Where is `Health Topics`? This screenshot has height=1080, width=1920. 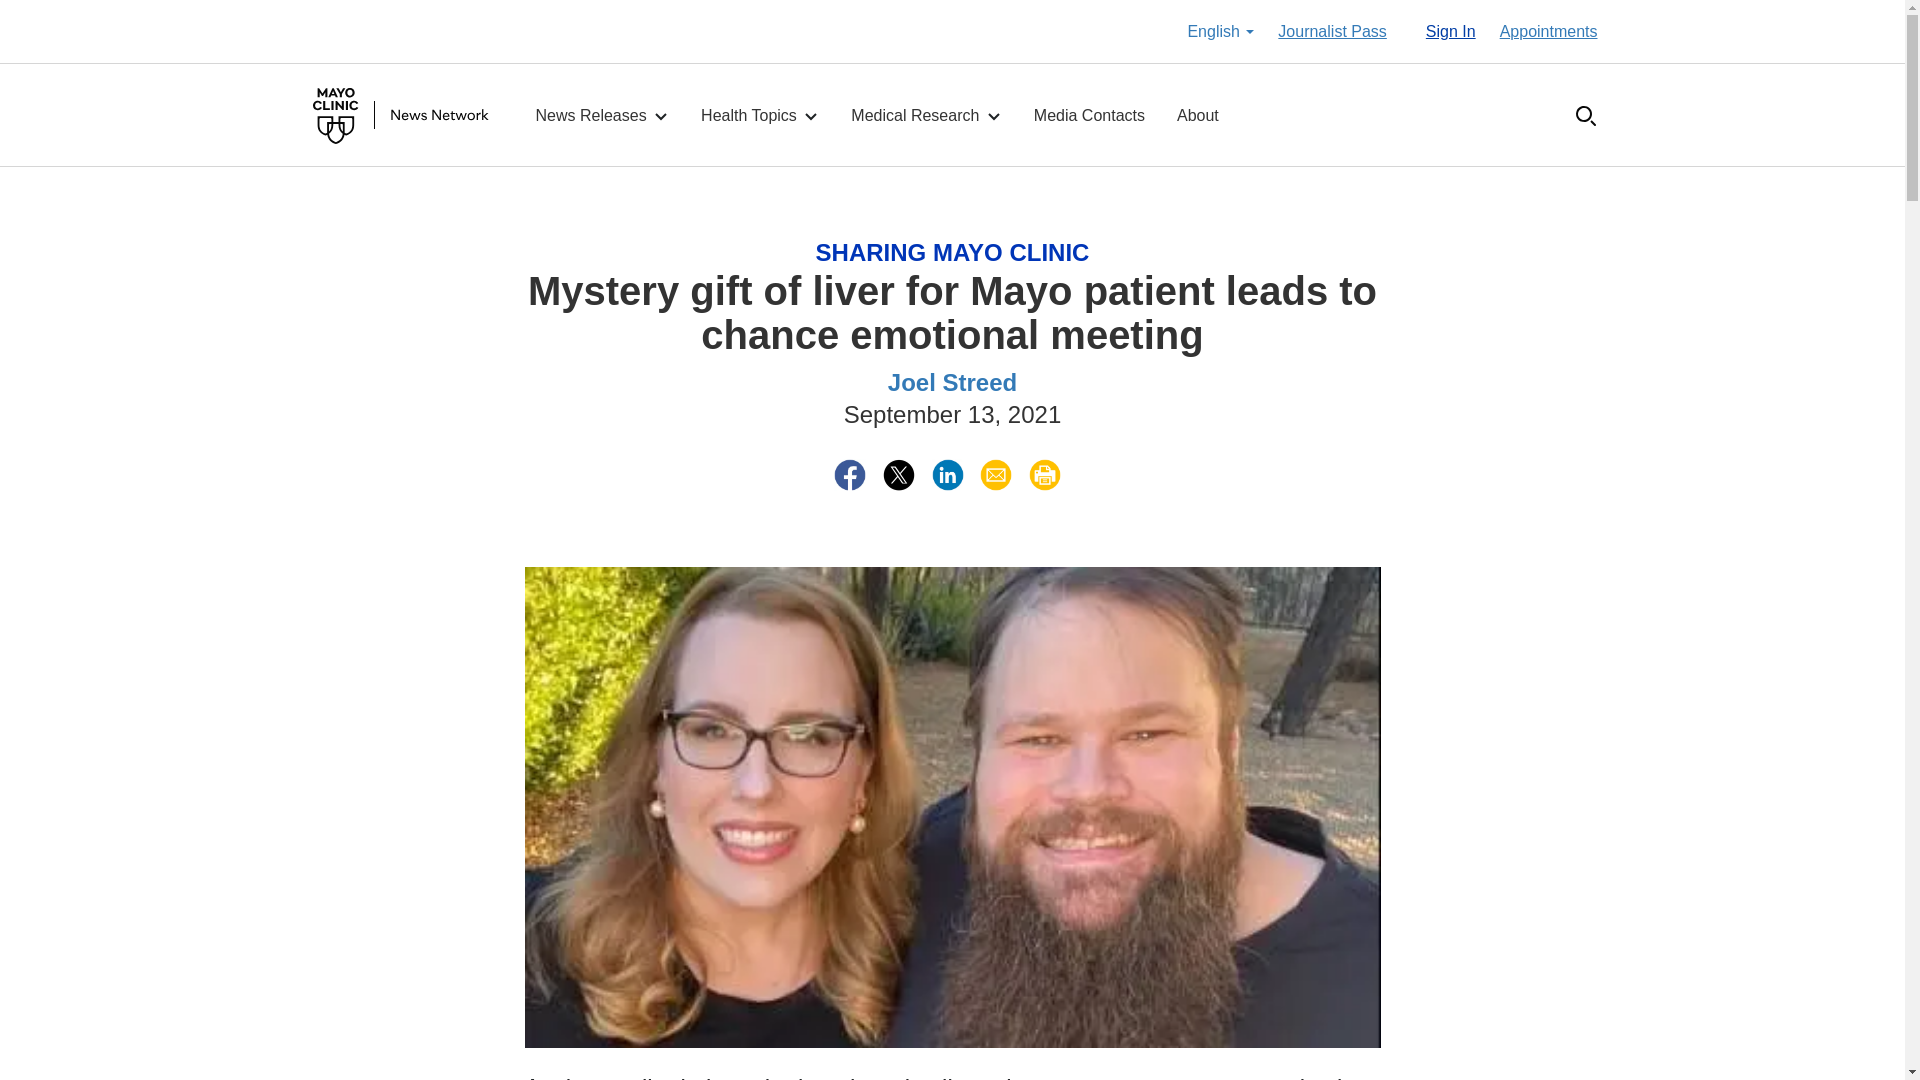
Health Topics is located at coordinates (760, 116).